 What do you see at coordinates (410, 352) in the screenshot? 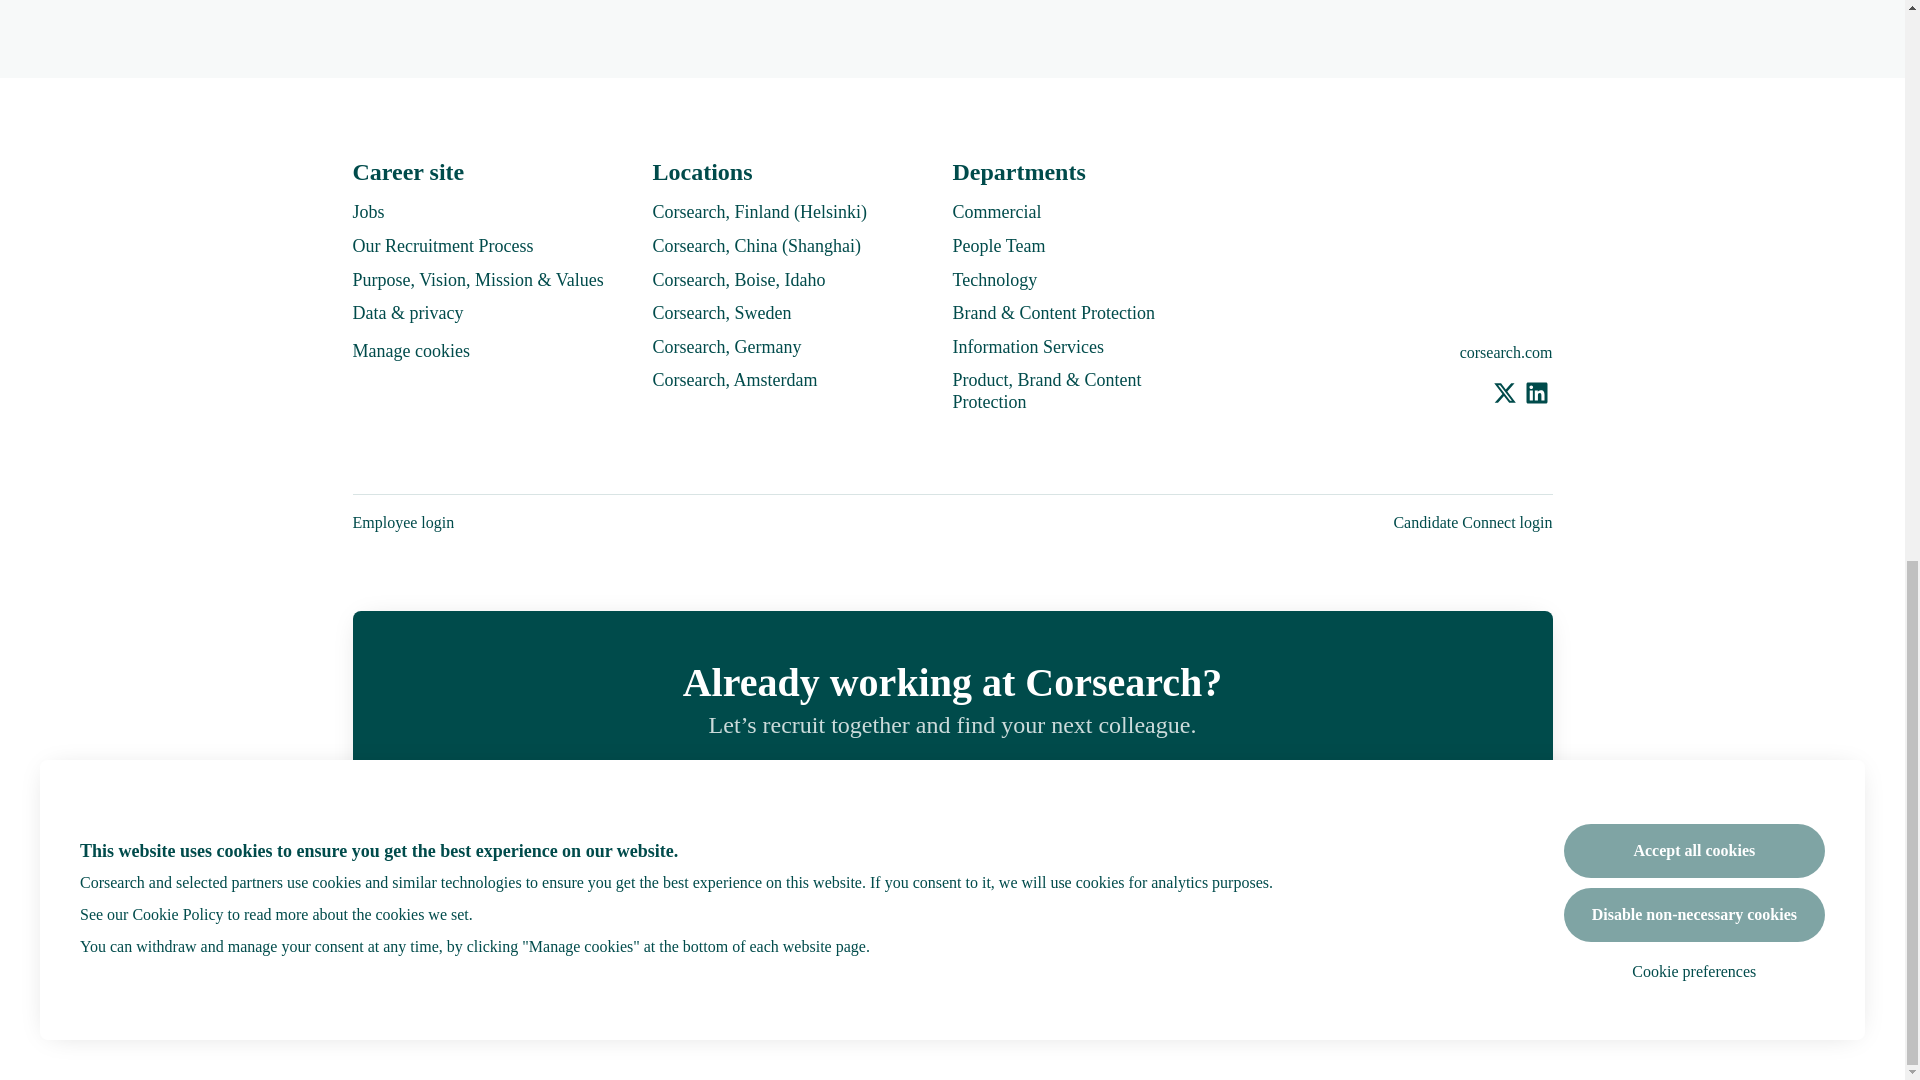
I see `Manage cookies` at bounding box center [410, 352].